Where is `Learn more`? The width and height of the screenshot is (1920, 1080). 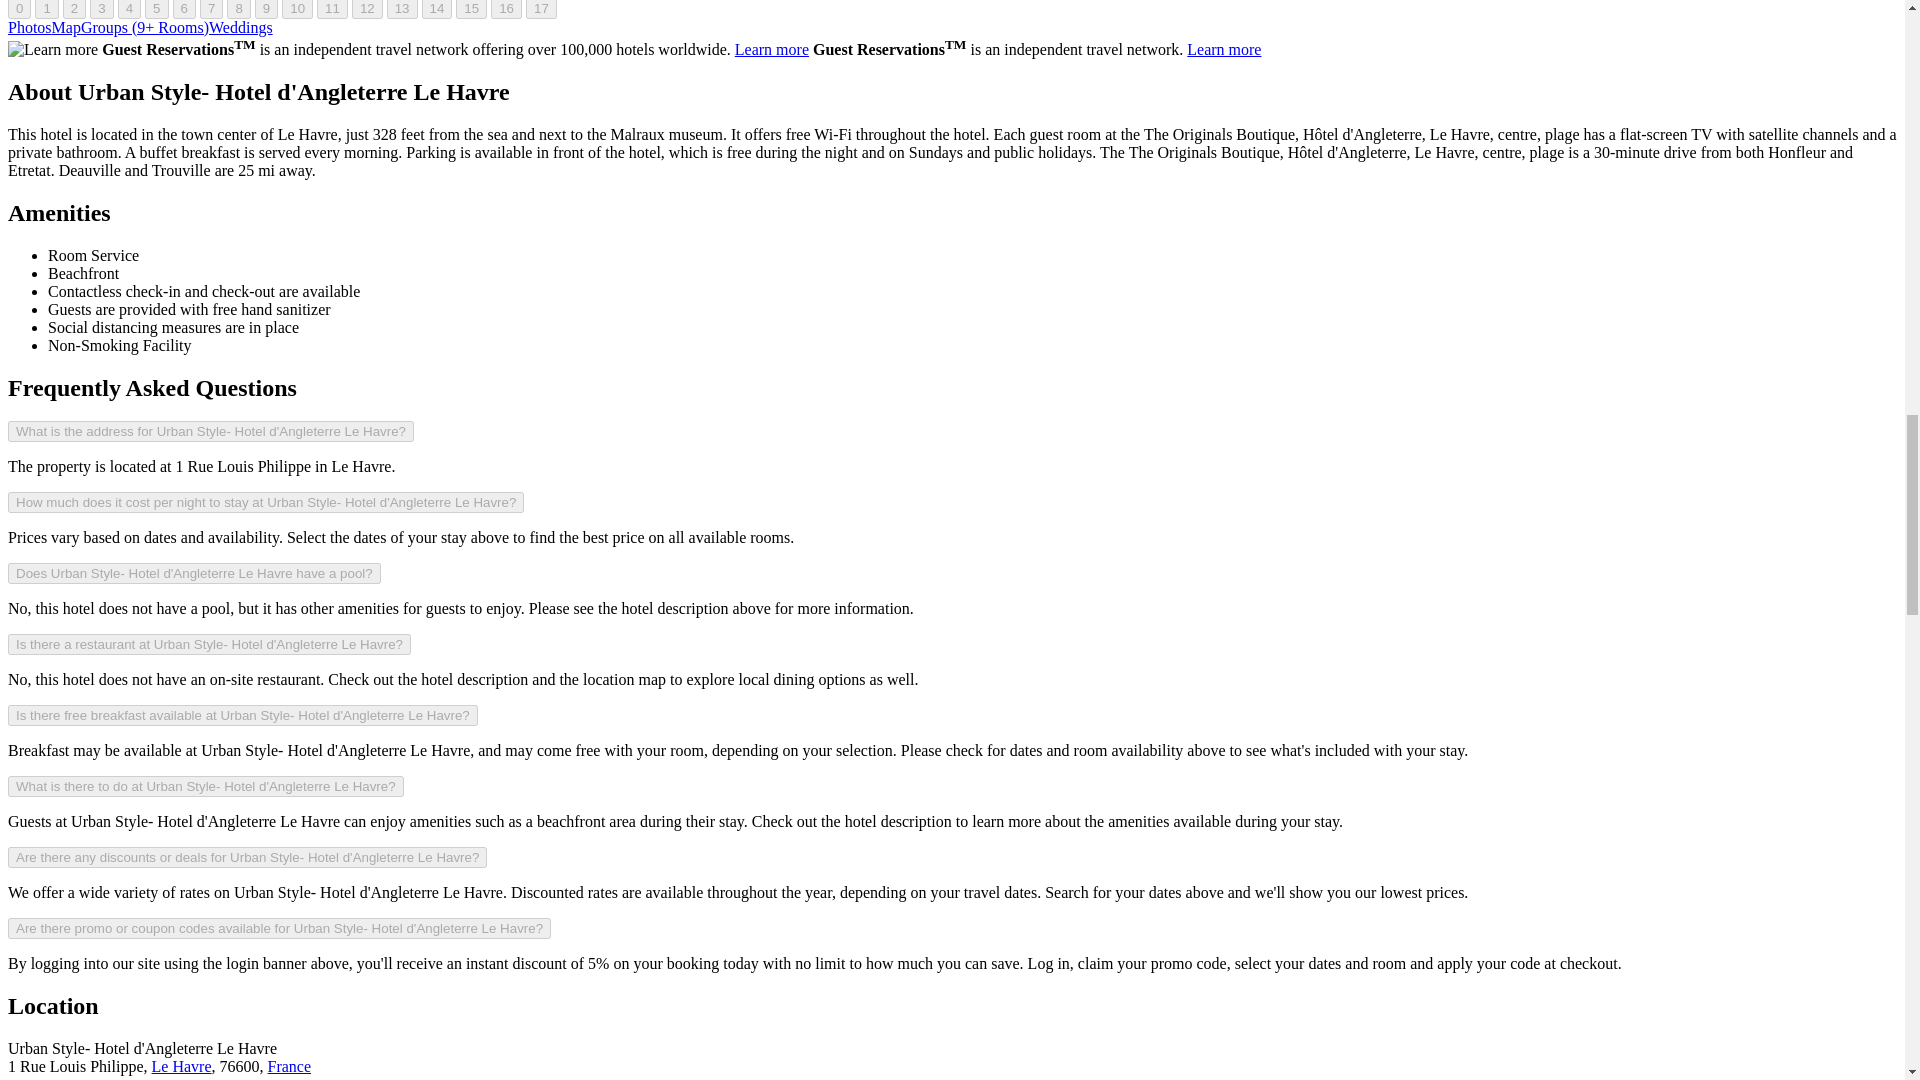 Learn more is located at coordinates (772, 50).